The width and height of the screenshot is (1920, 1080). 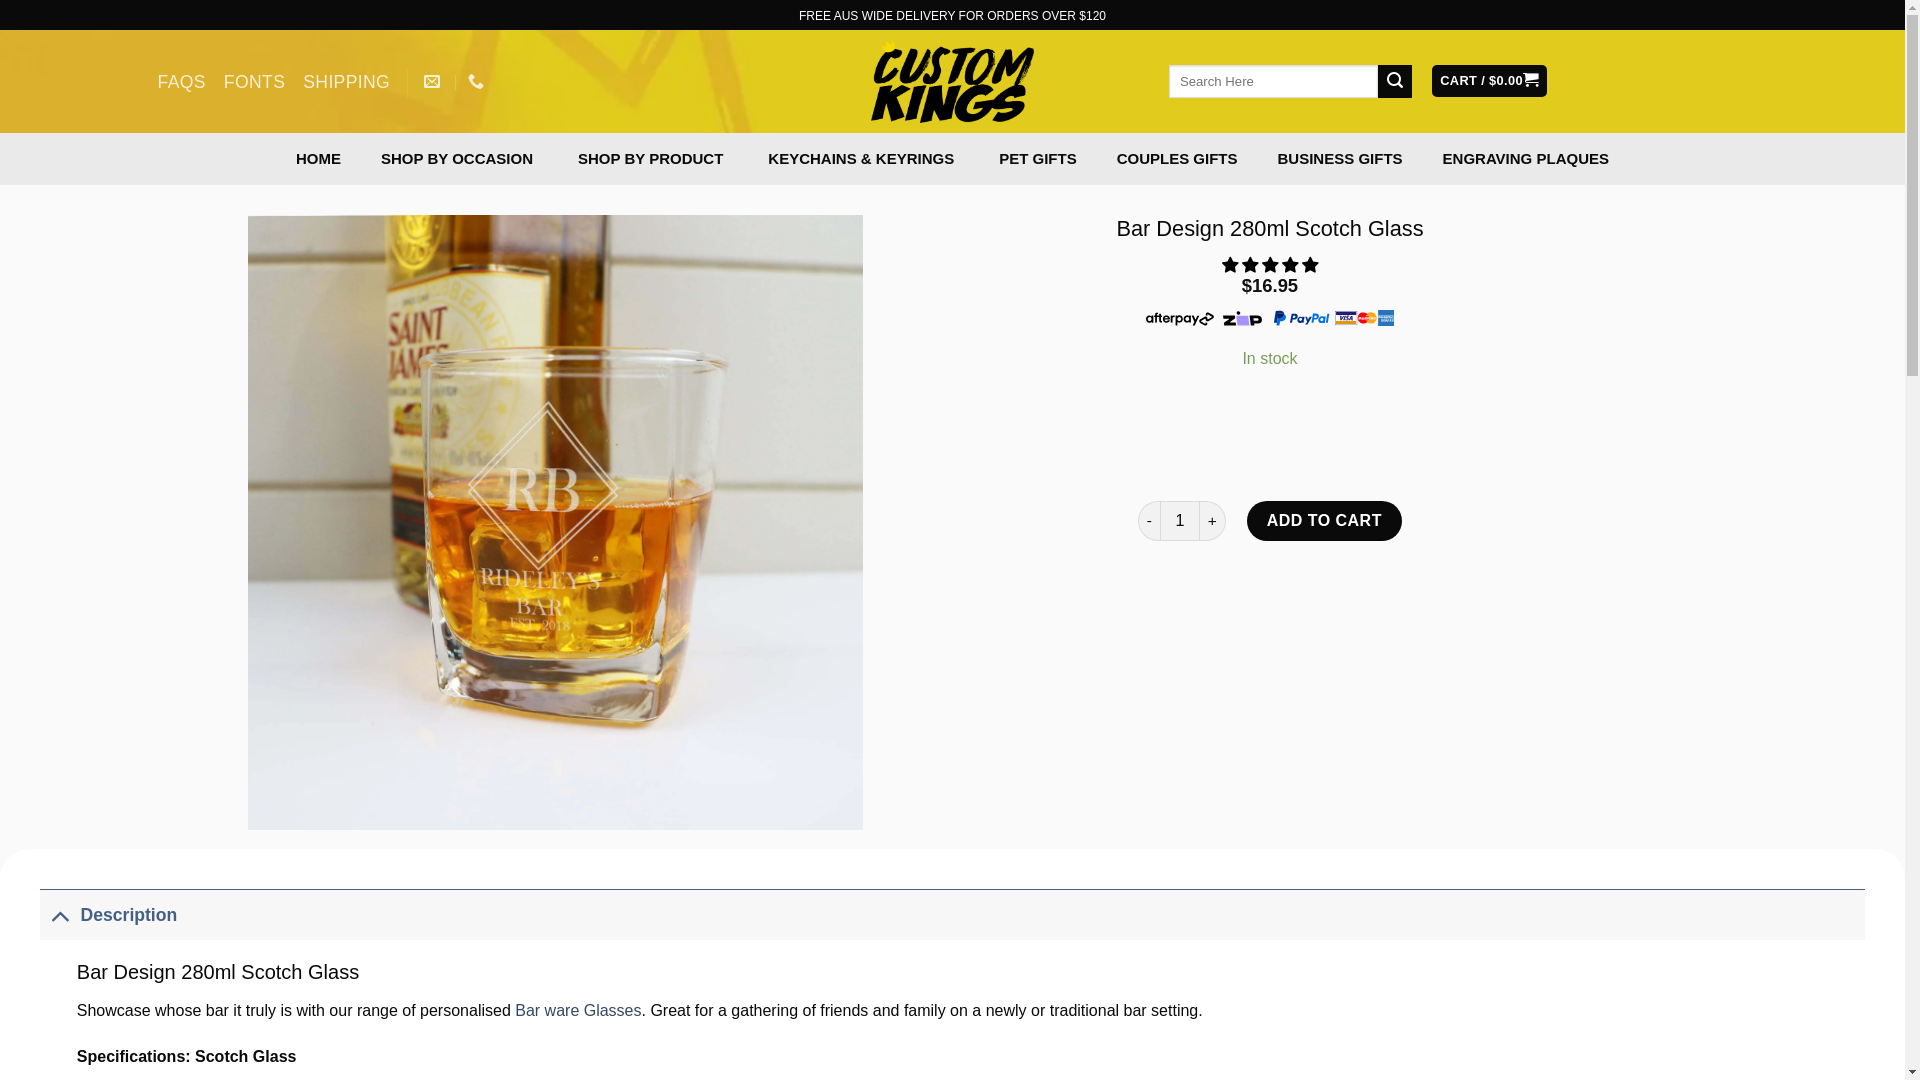 I want to click on Search, so click(x=1395, y=82).